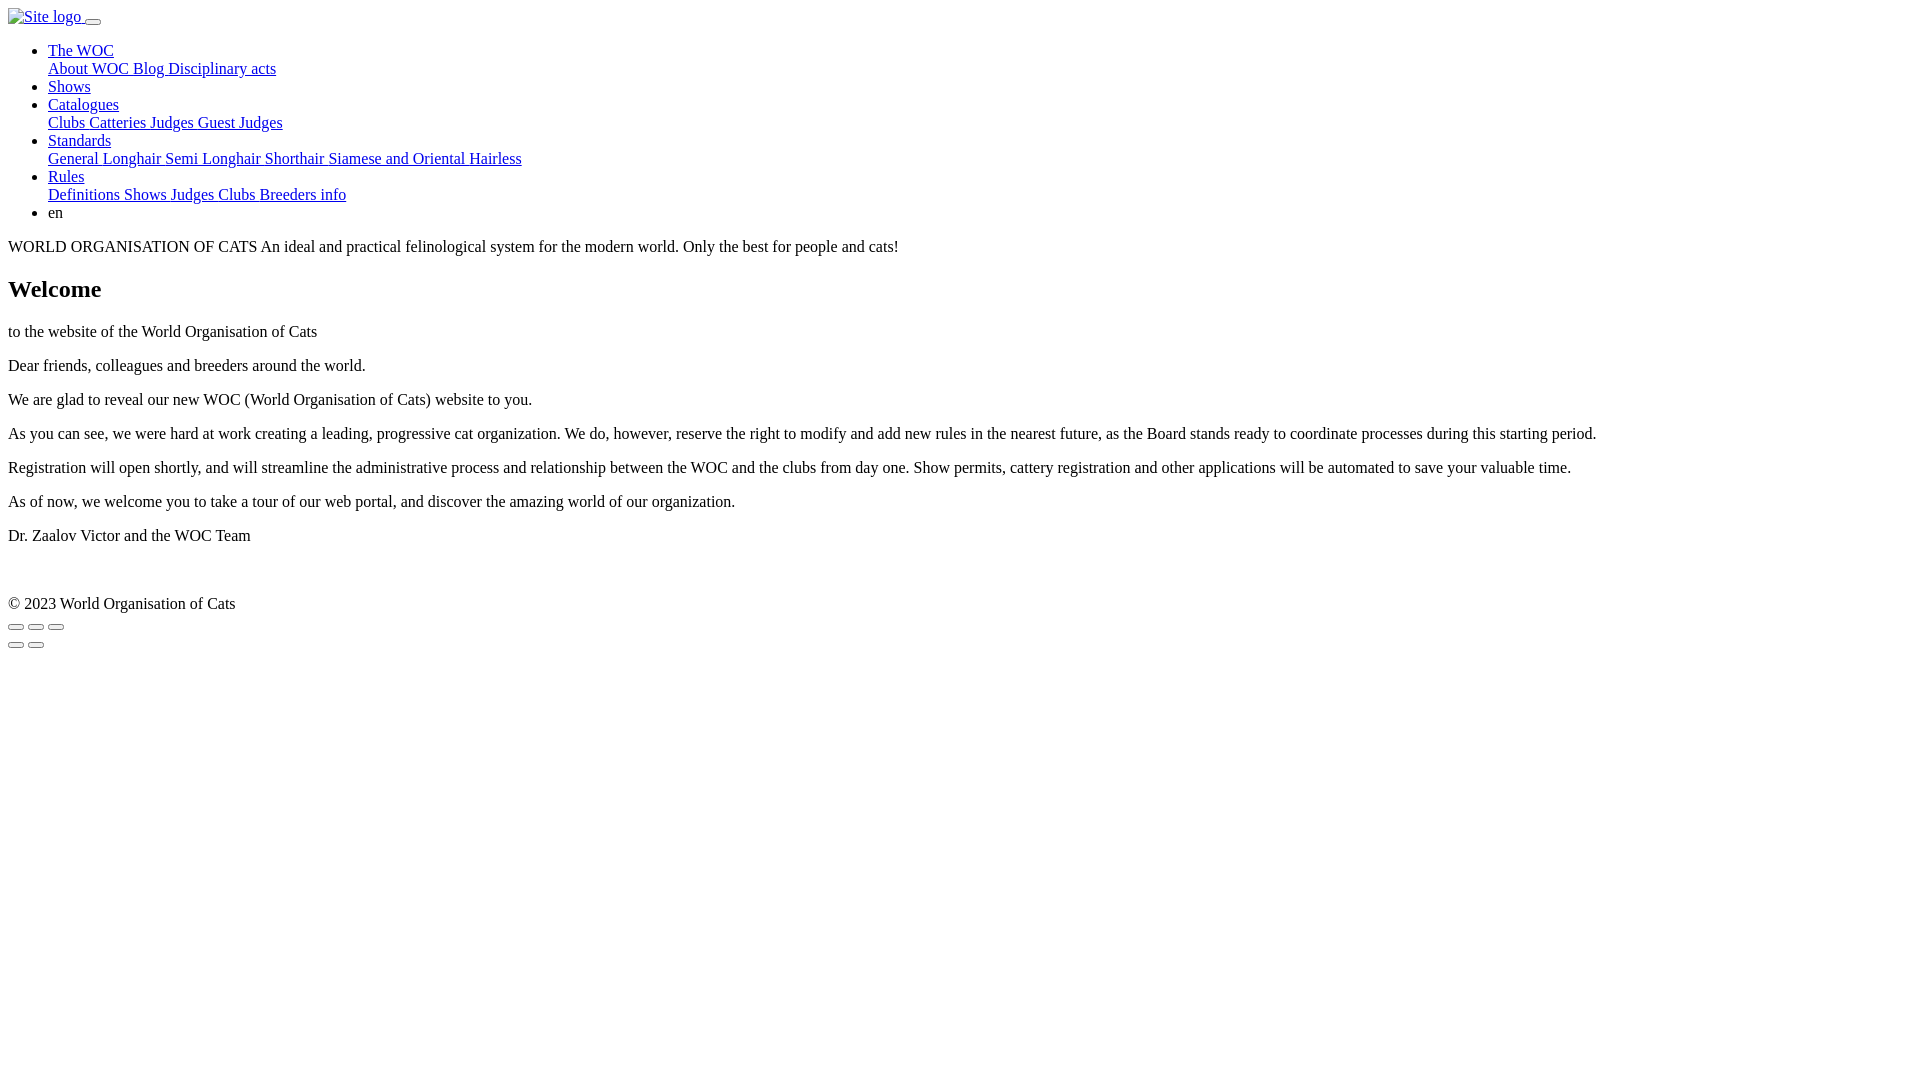  Describe the element at coordinates (495, 158) in the screenshot. I see `Hairless` at that location.